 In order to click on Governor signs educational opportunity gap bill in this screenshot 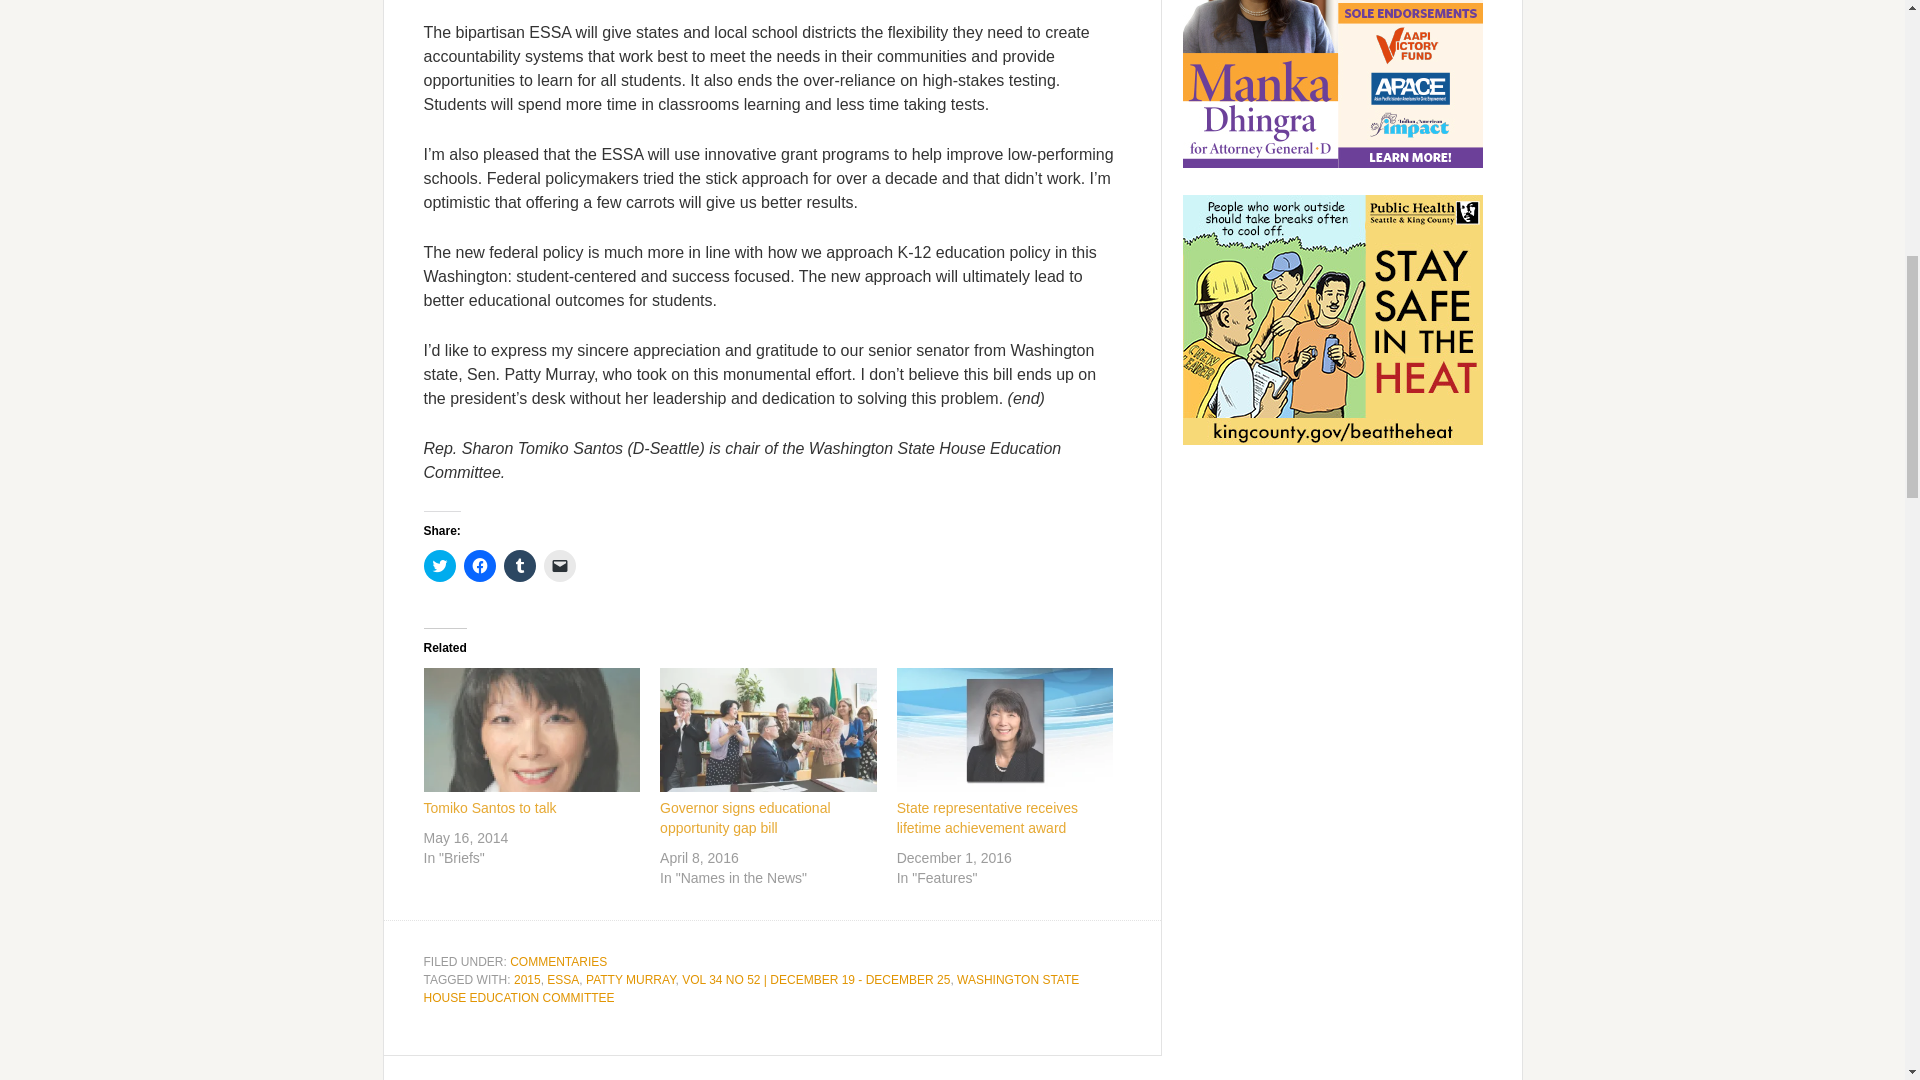, I will do `click(768, 730)`.